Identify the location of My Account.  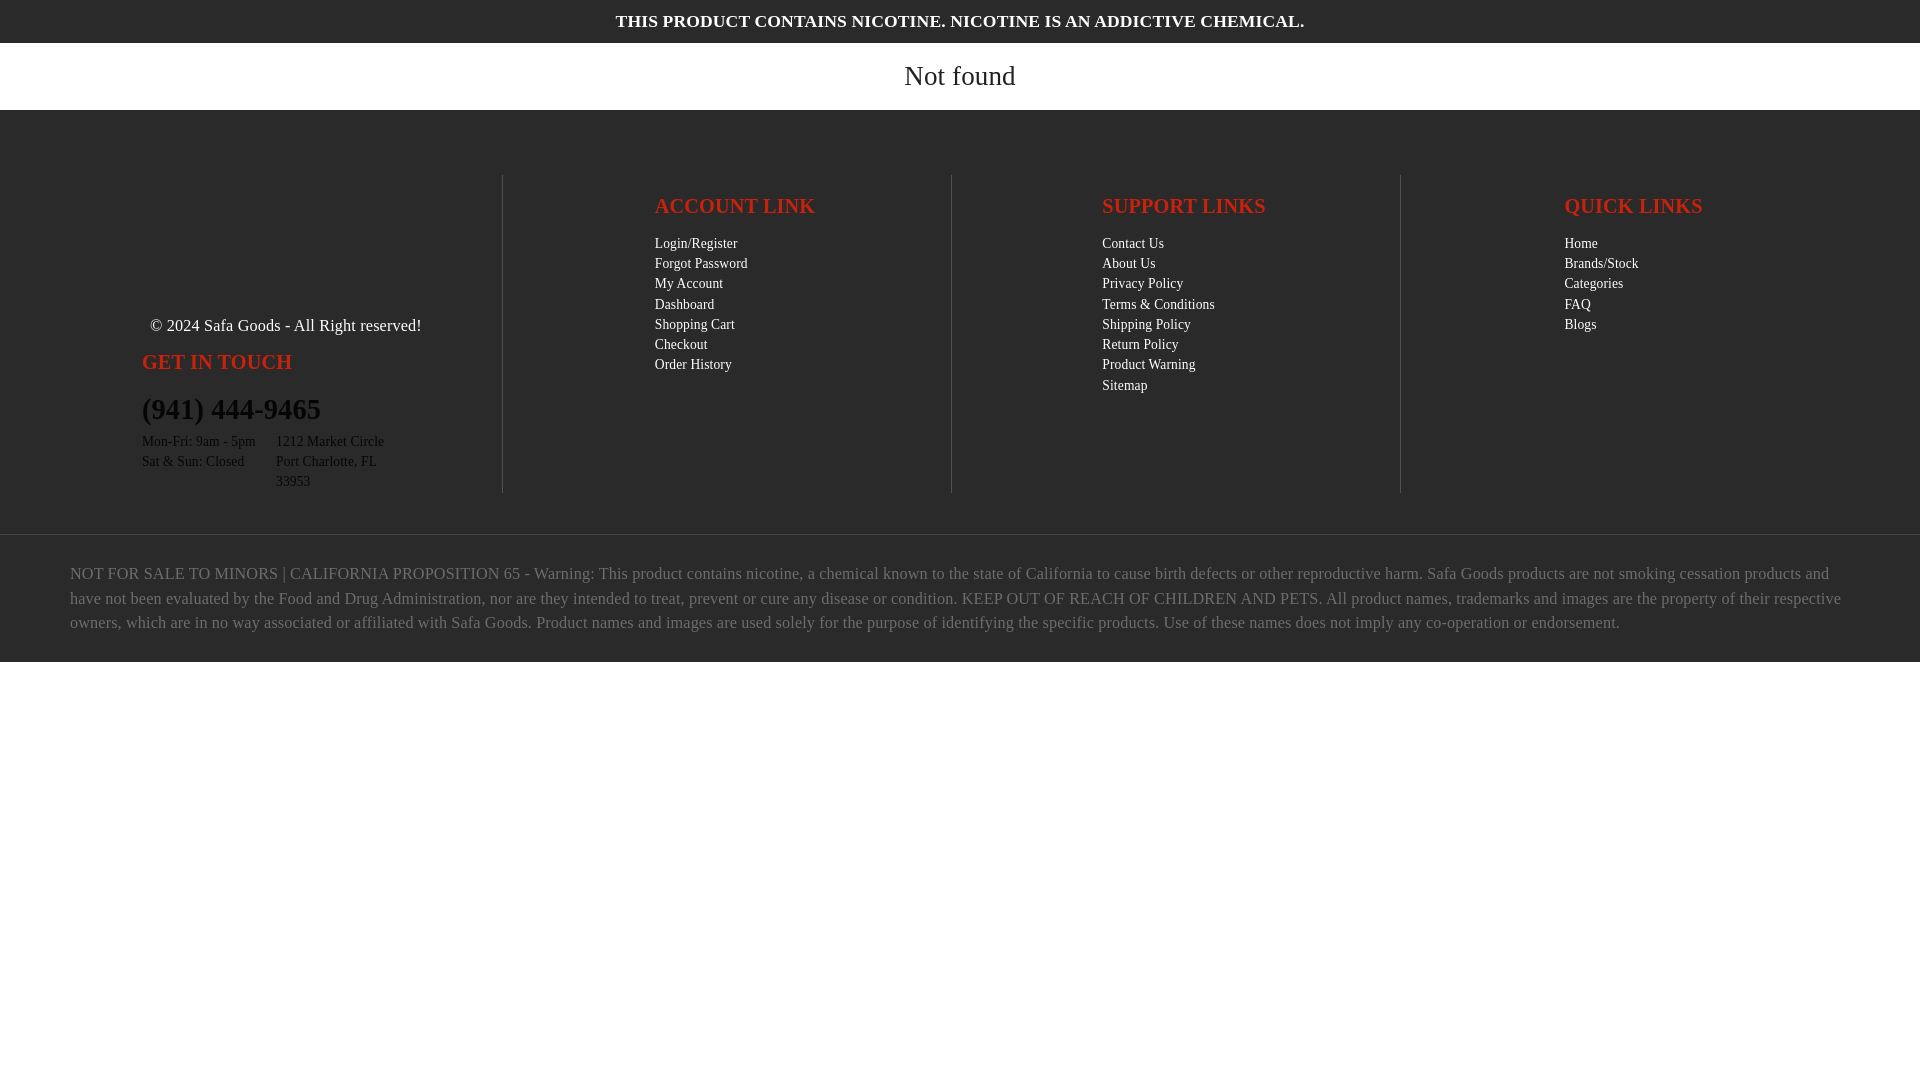
(701, 284).